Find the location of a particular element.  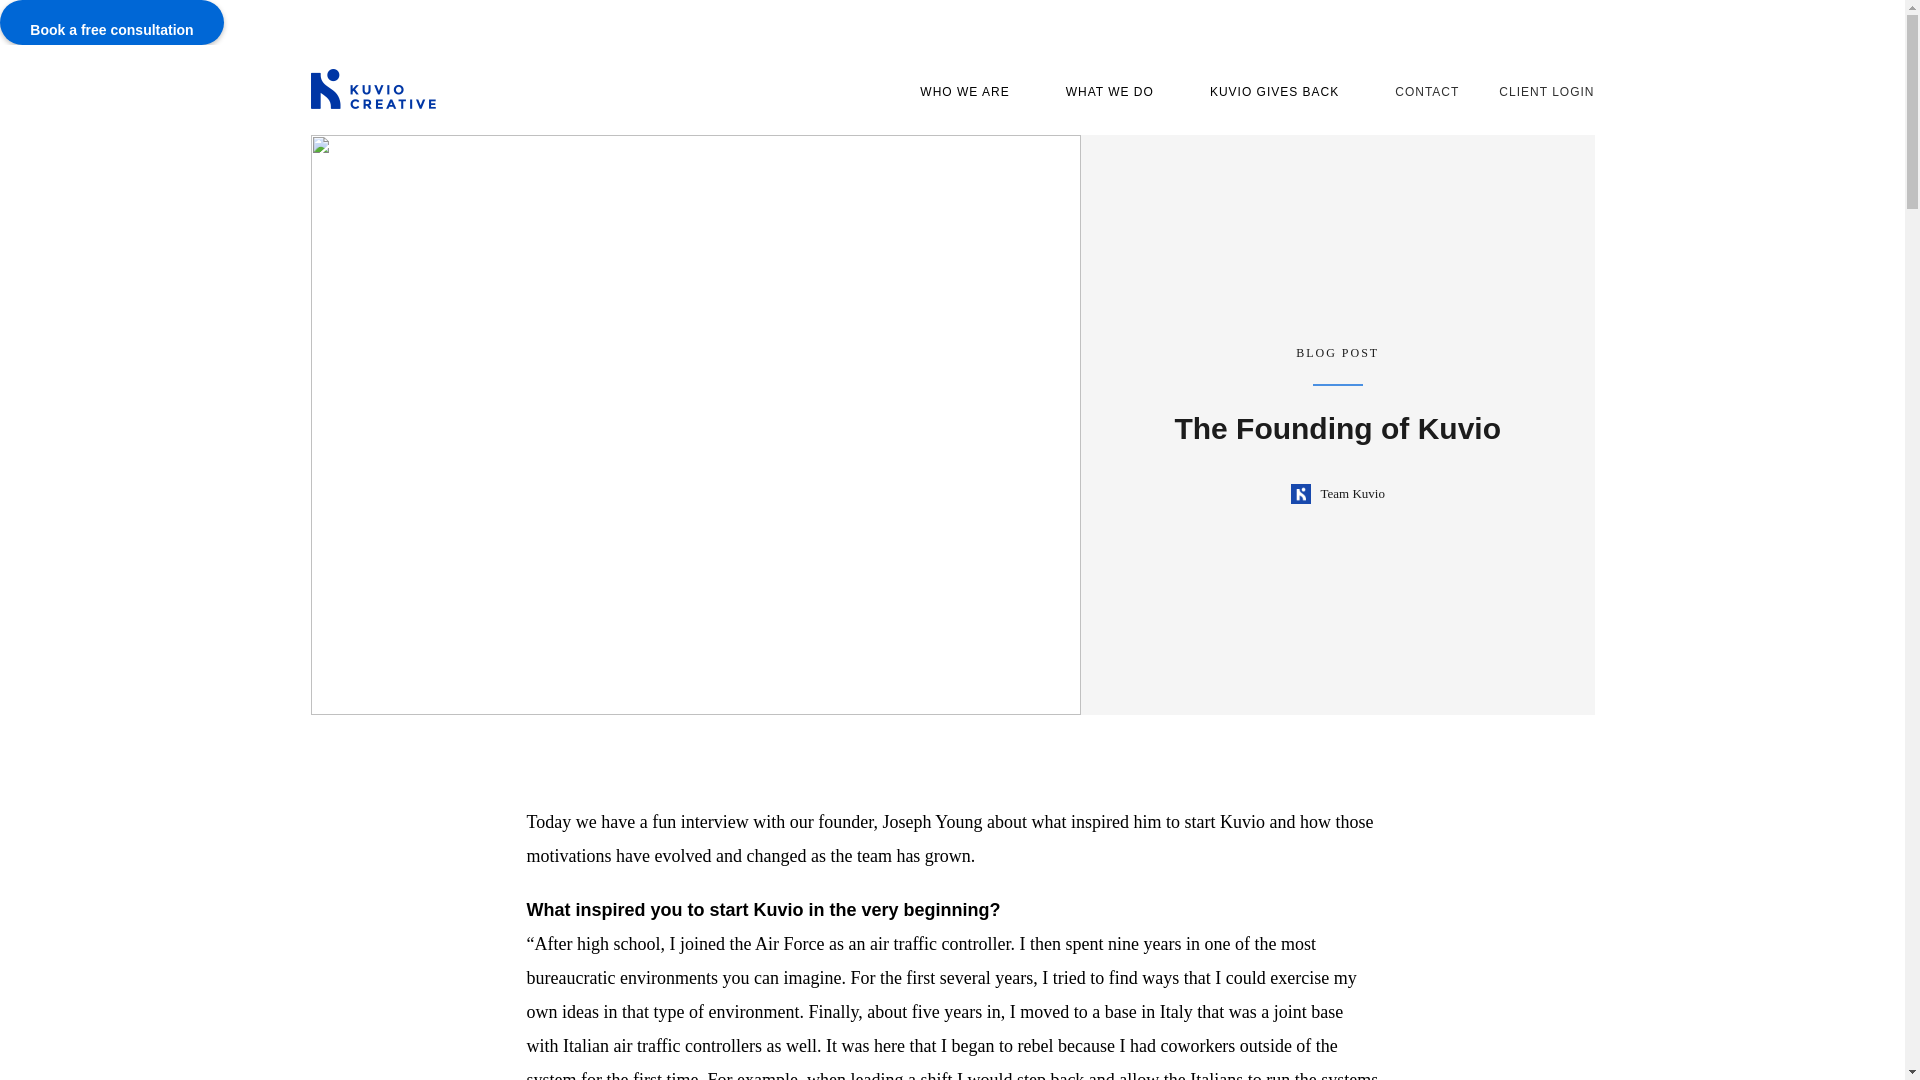

Book a free consultation is located at coordinates (112, 22).